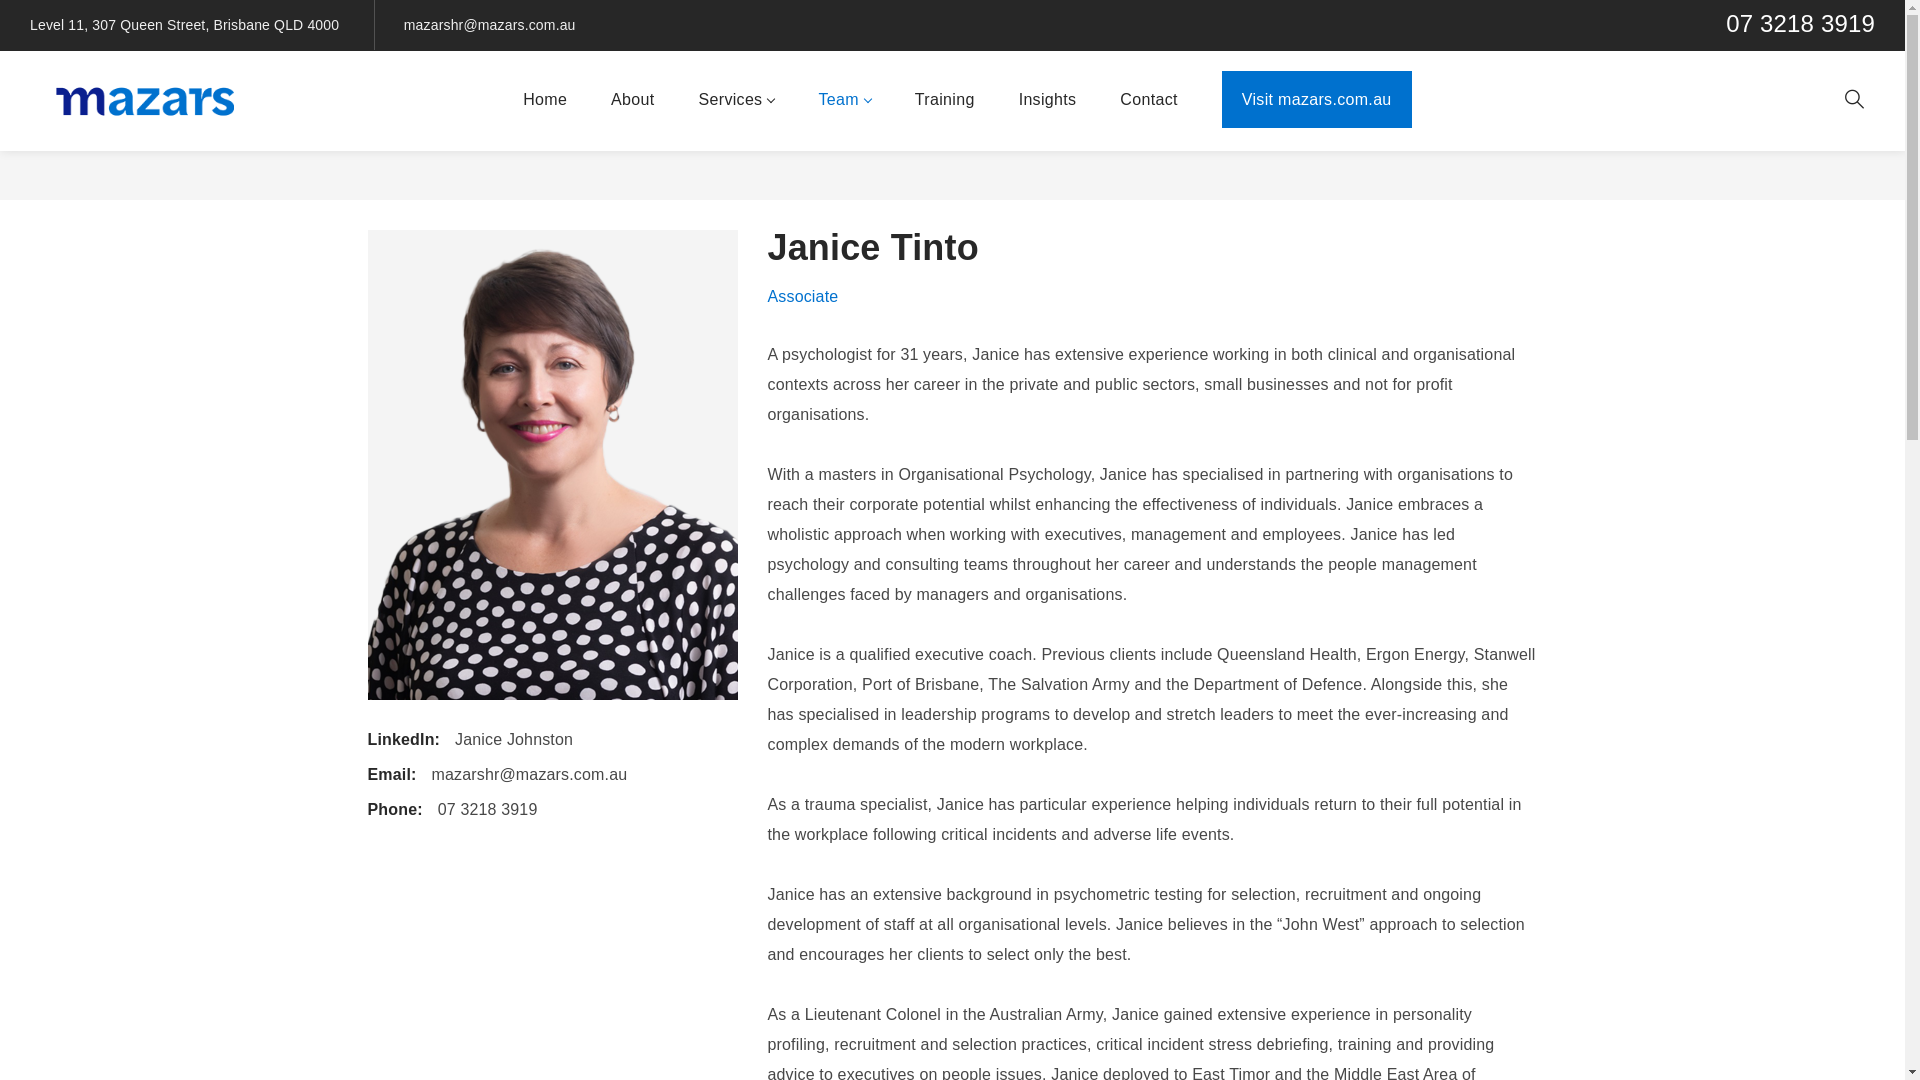  What do you see at coordinates (1148, 101) in the screenshot?
I see `Contact` at bounding box center [1148, 101].